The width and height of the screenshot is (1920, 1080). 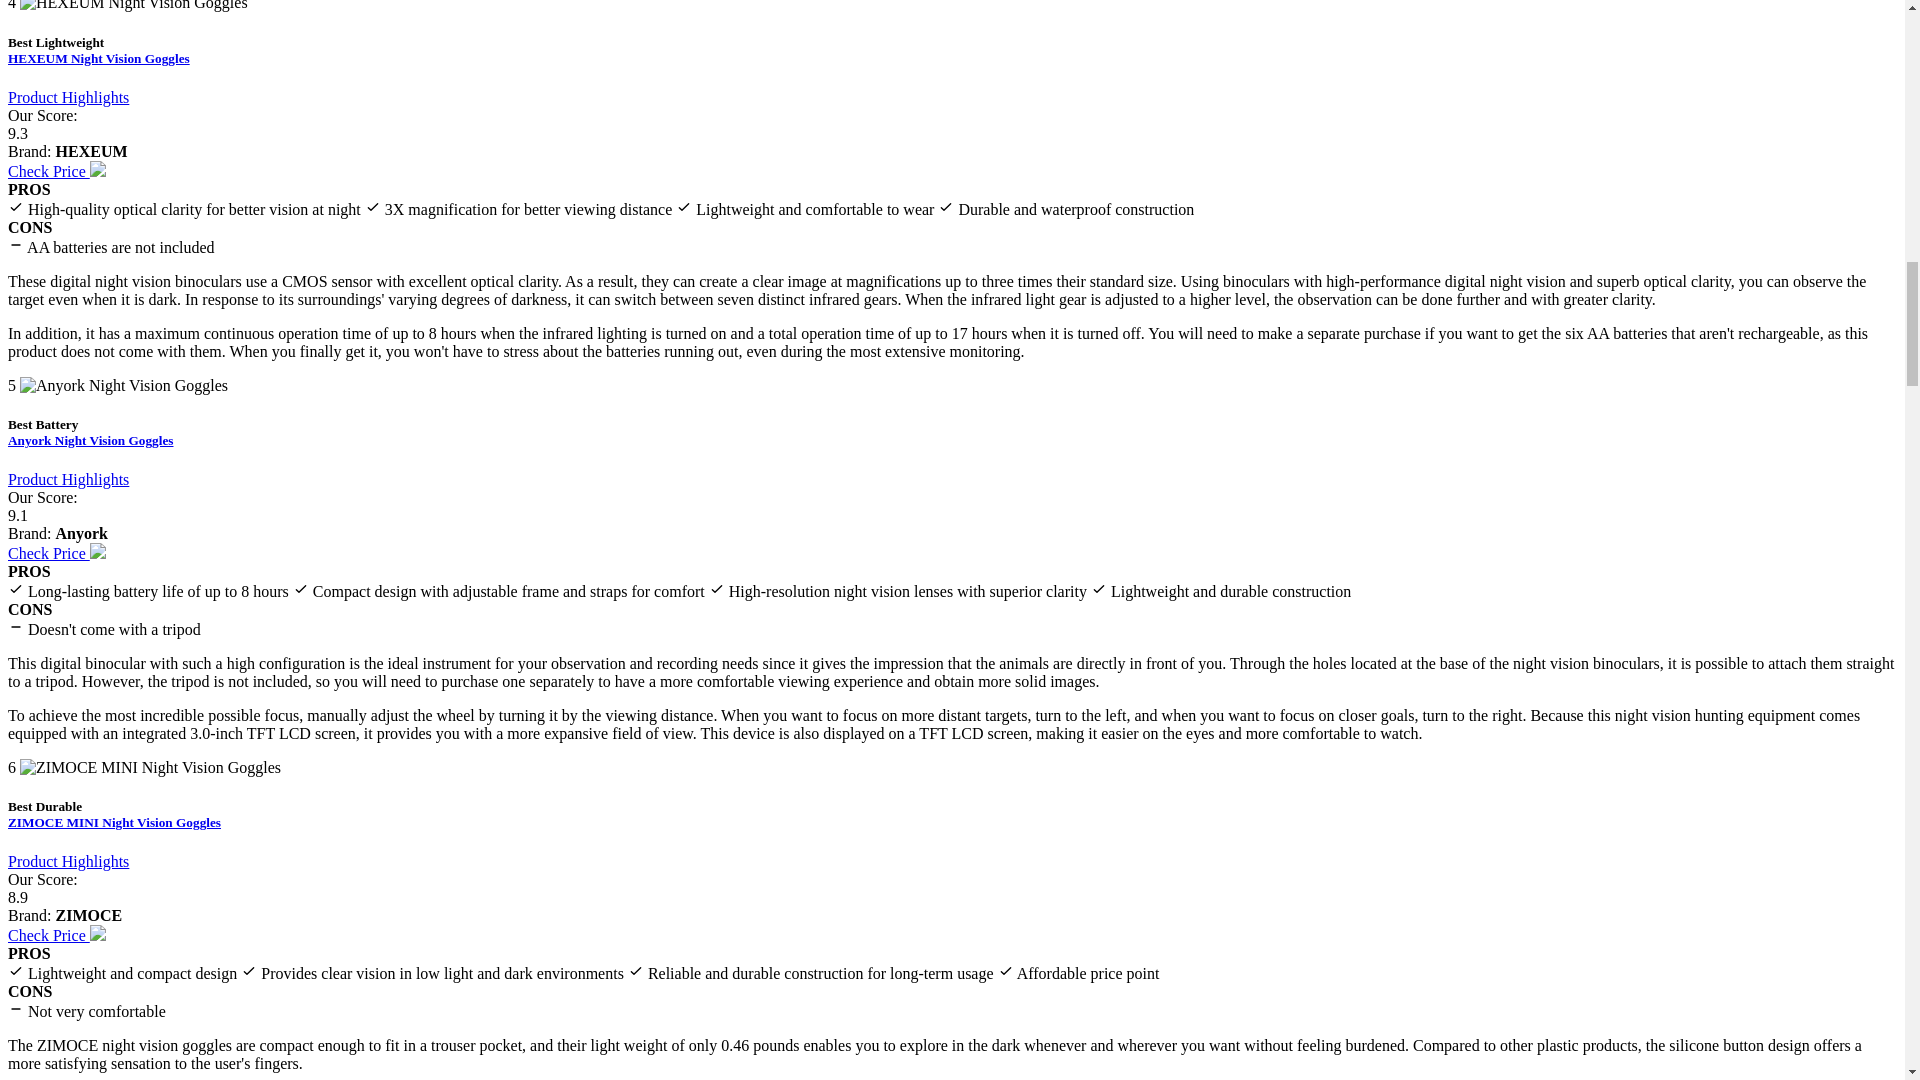 I want to click on Check Price, so click(x=56, y=172).